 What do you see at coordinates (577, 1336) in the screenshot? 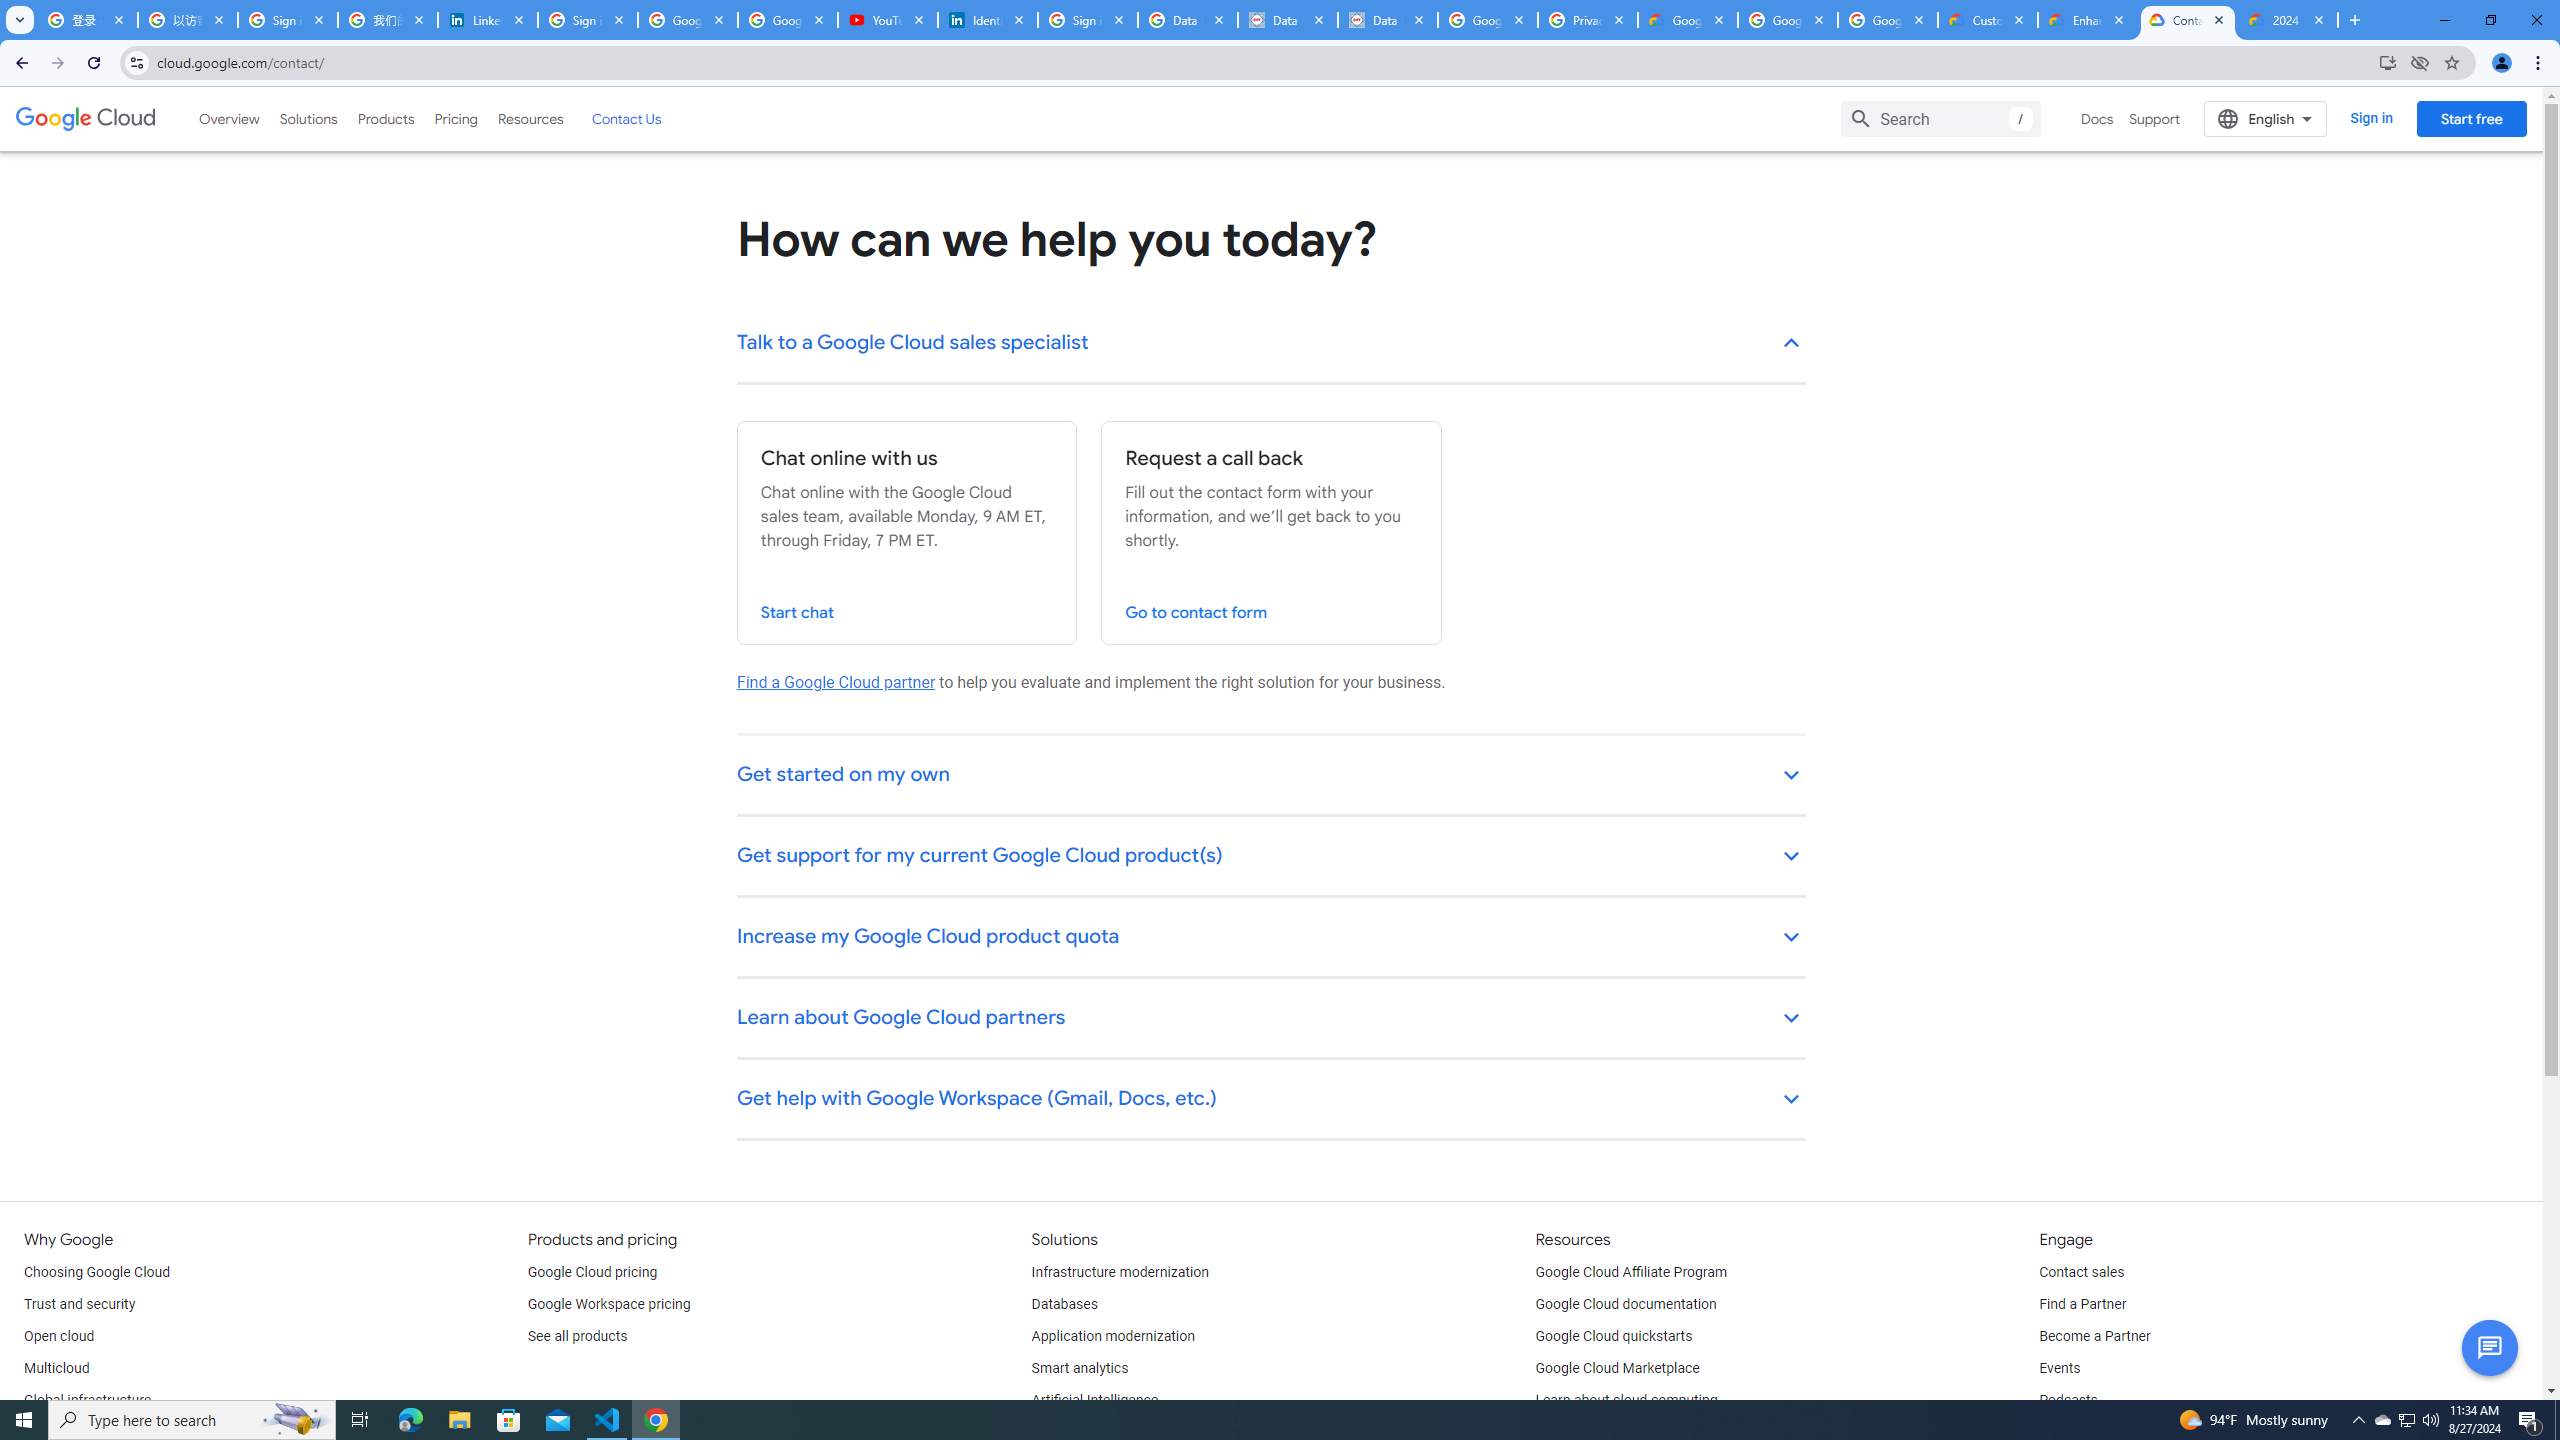
I see `See all products` at bounding box center [577, 1336].